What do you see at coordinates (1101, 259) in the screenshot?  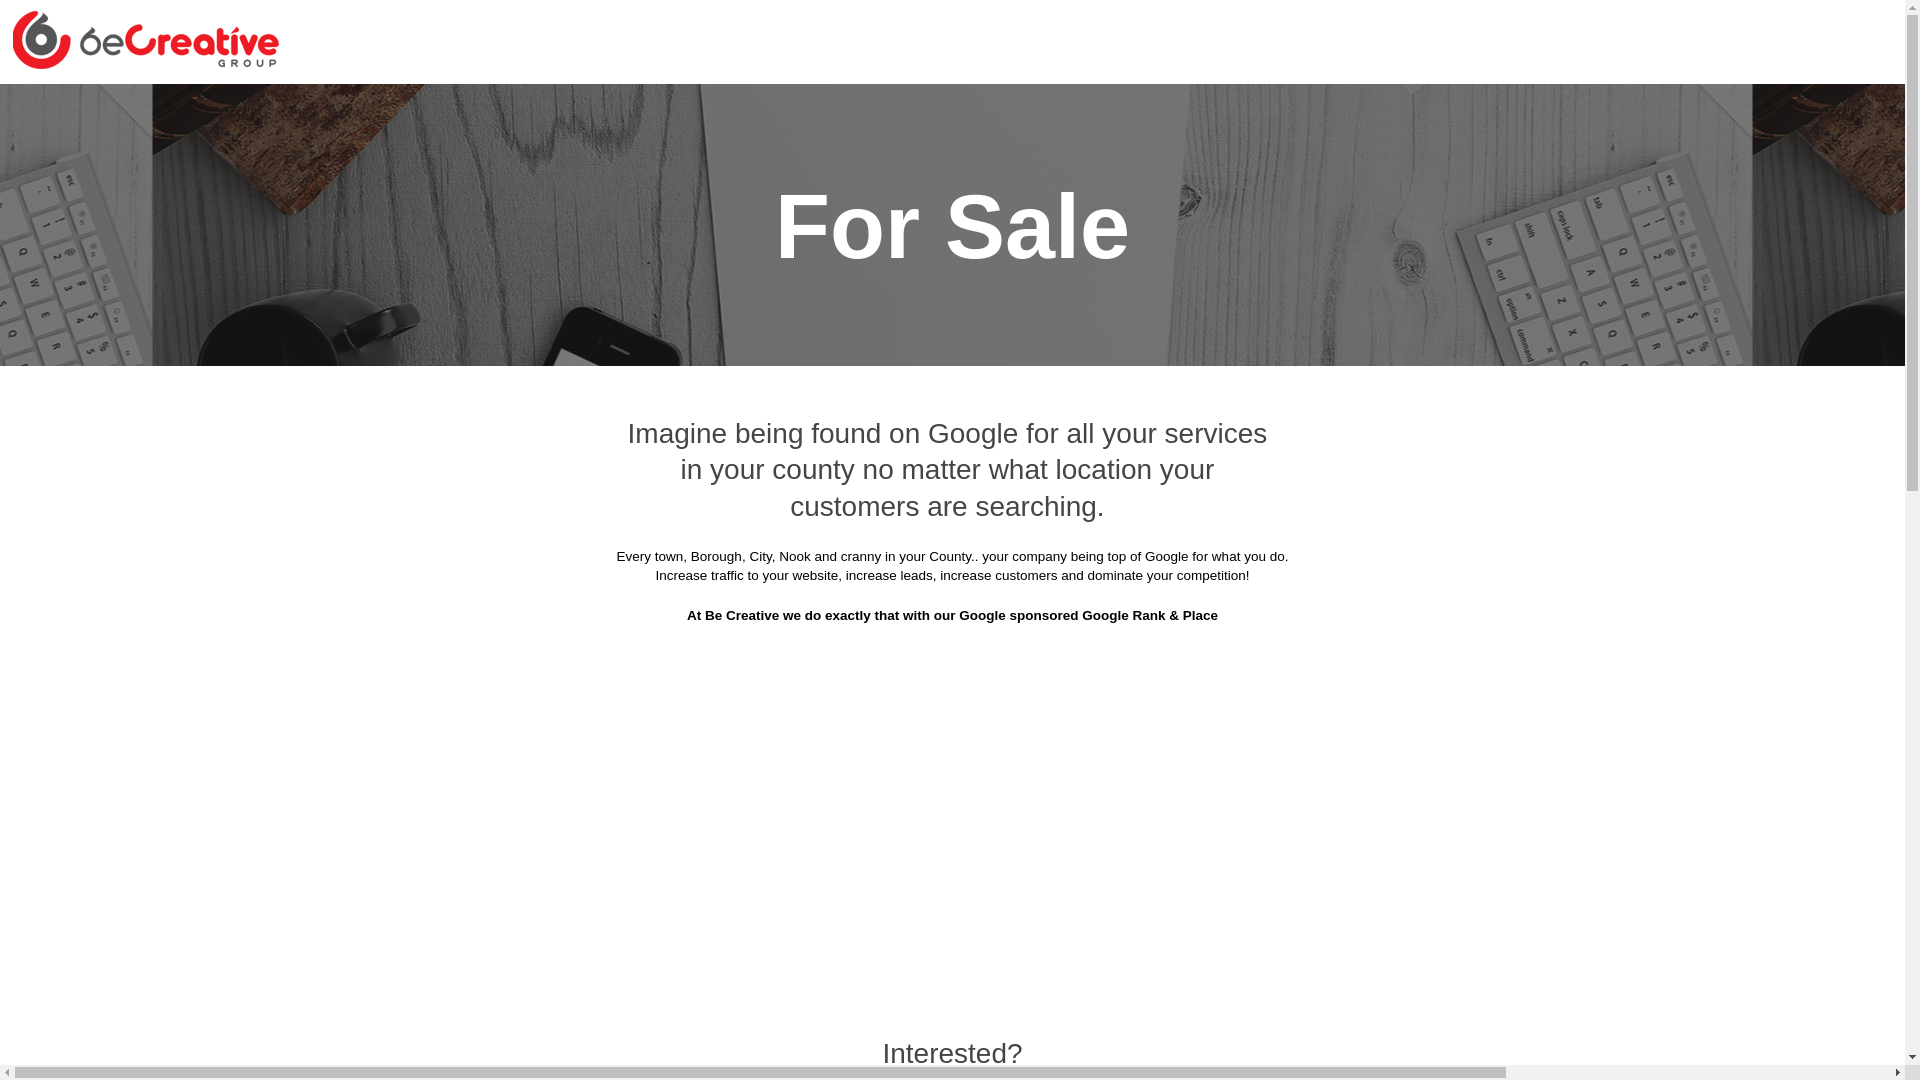 I see `Aggregate Suppliers Callington Cornwall` at bounding box center [1101, 259].